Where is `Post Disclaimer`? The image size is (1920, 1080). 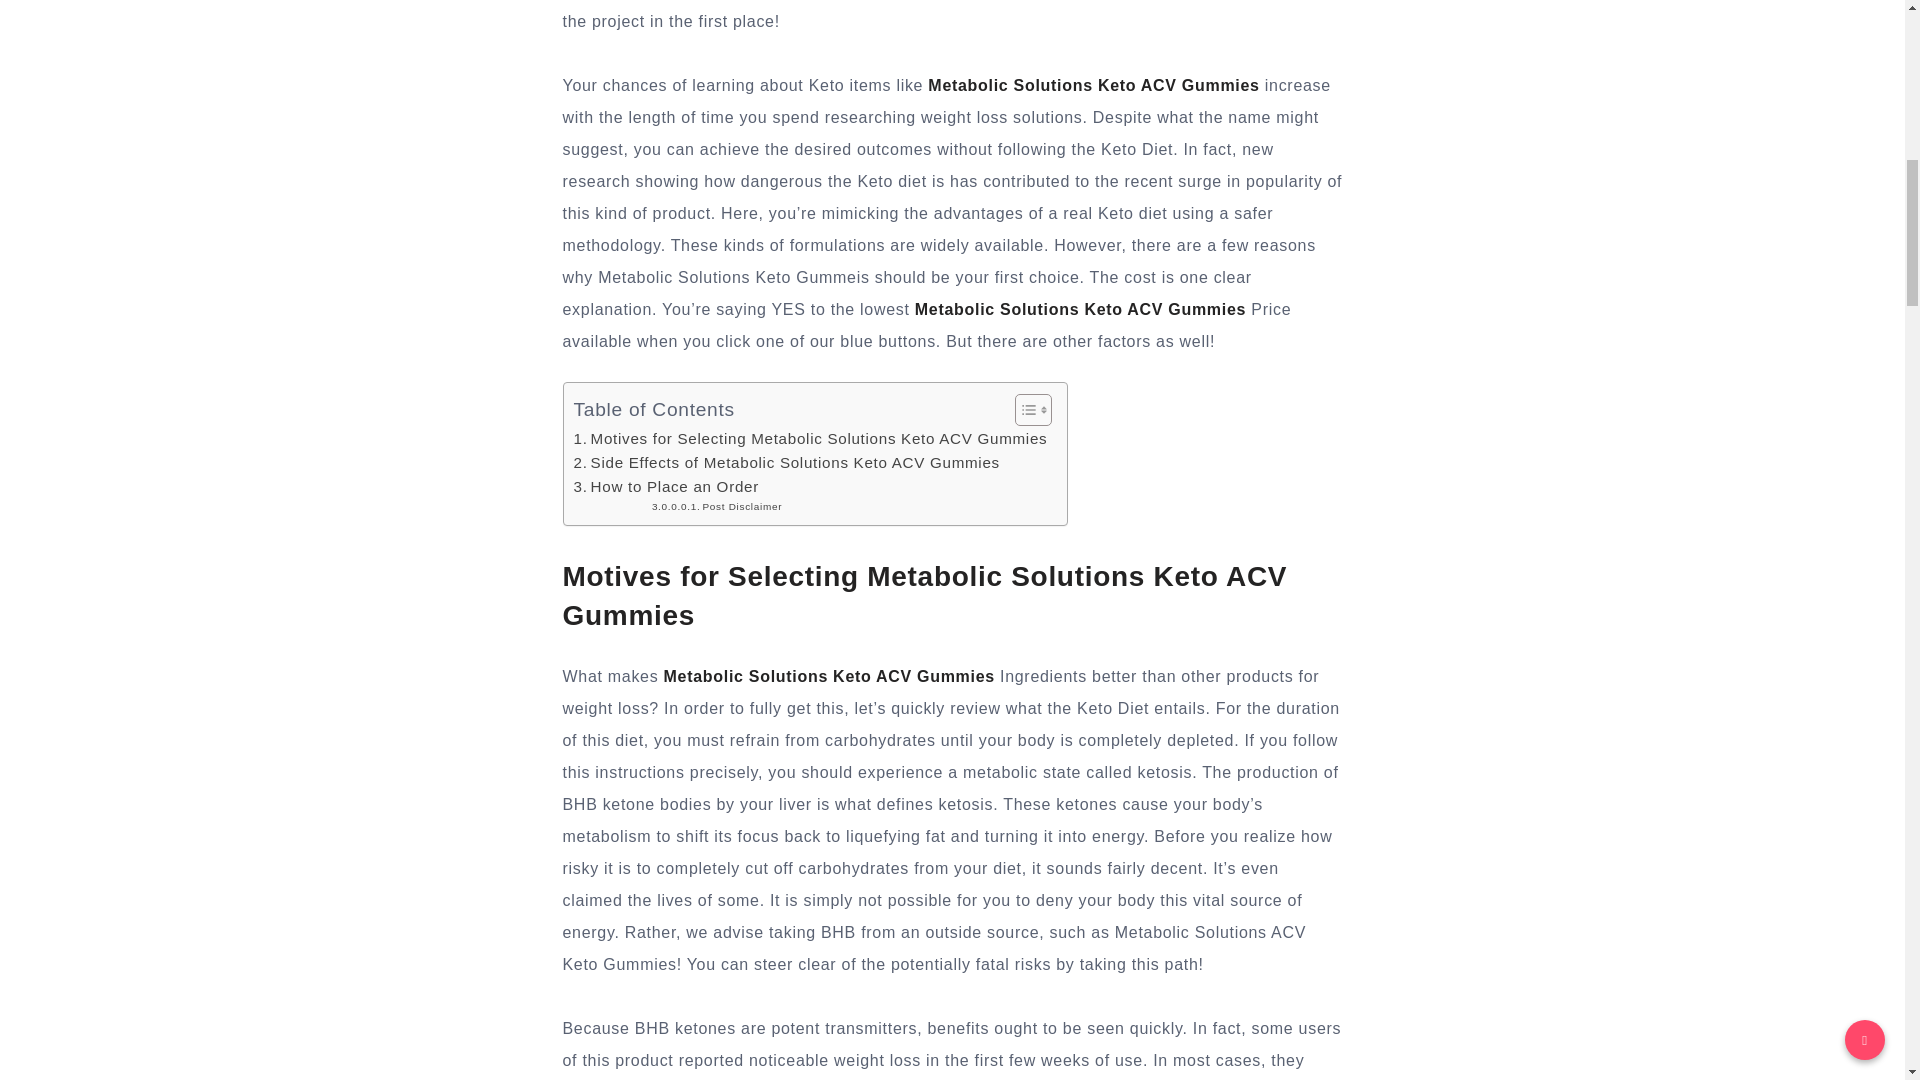 Post Disclaimer is located at coordinates (716, 506).